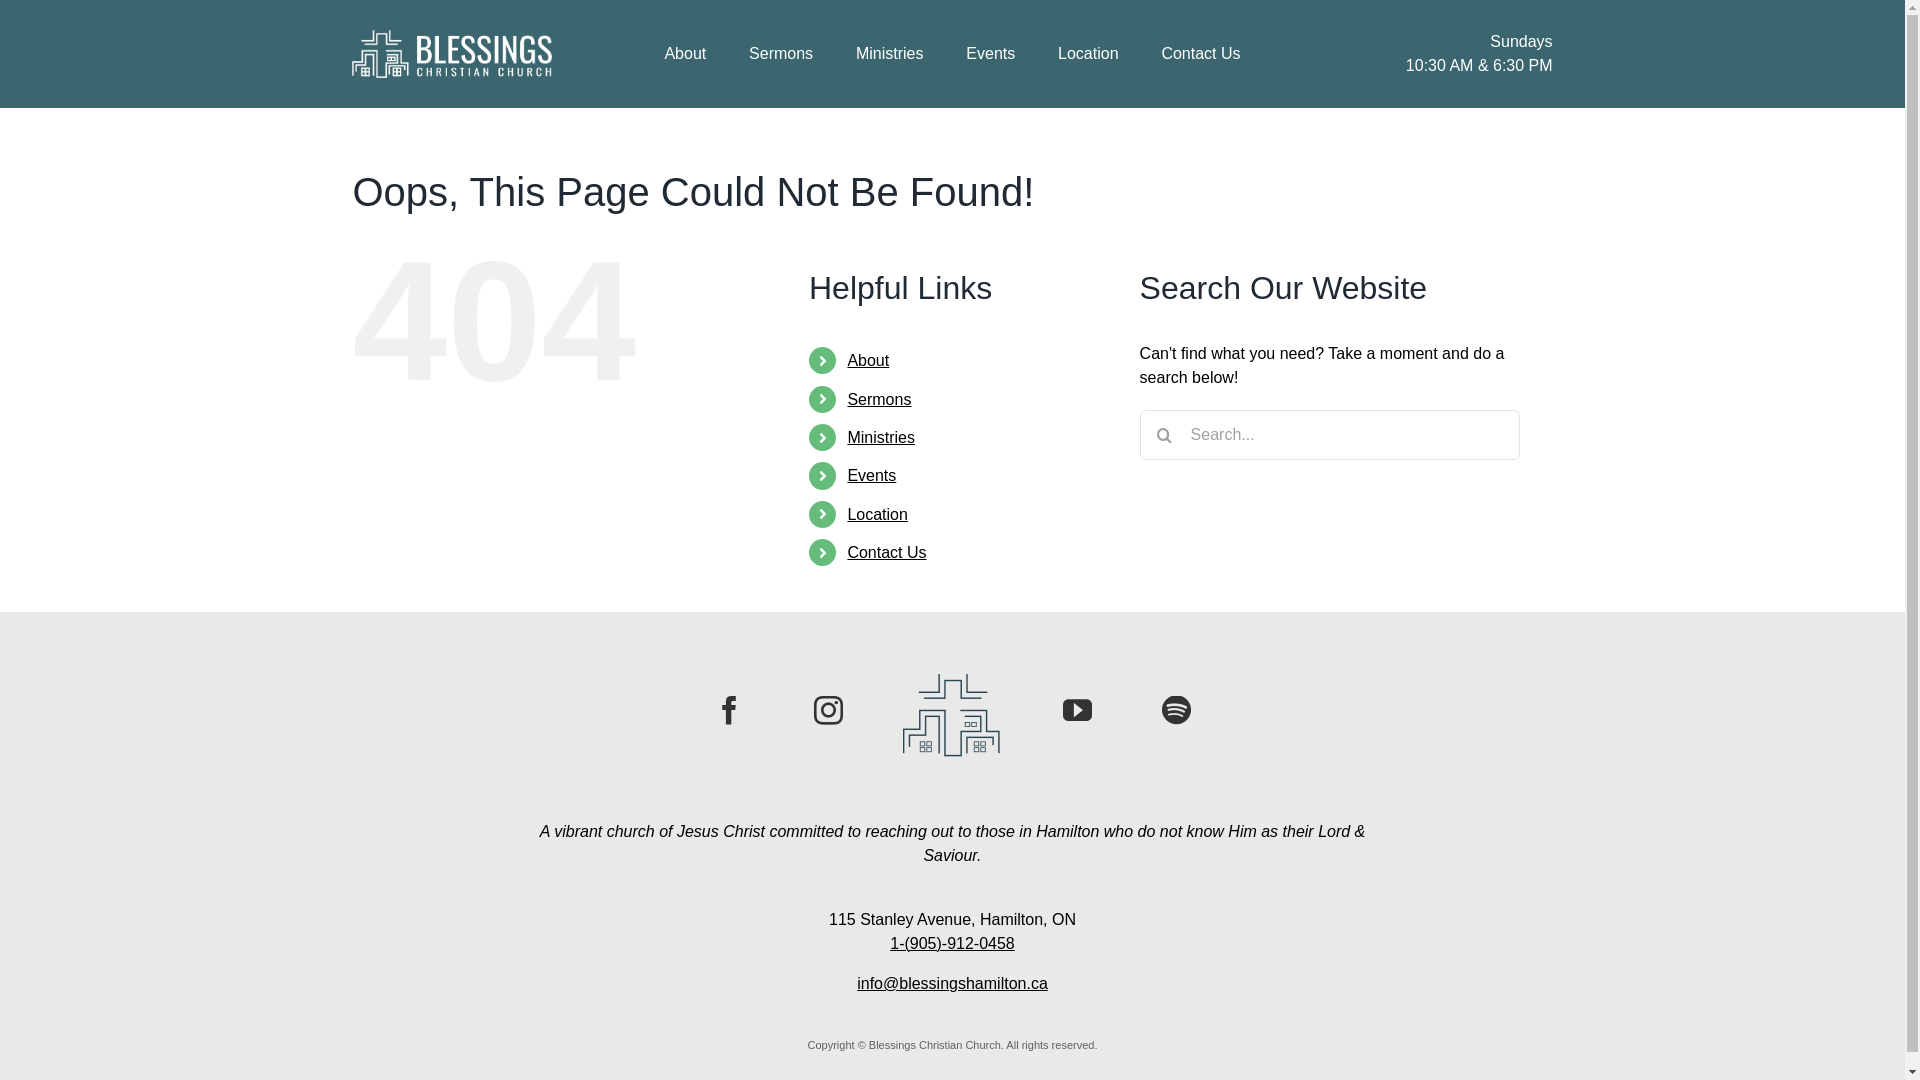 The height and width of the screenshot is (1080, 1920). I want to click on About, so click(685, 54).